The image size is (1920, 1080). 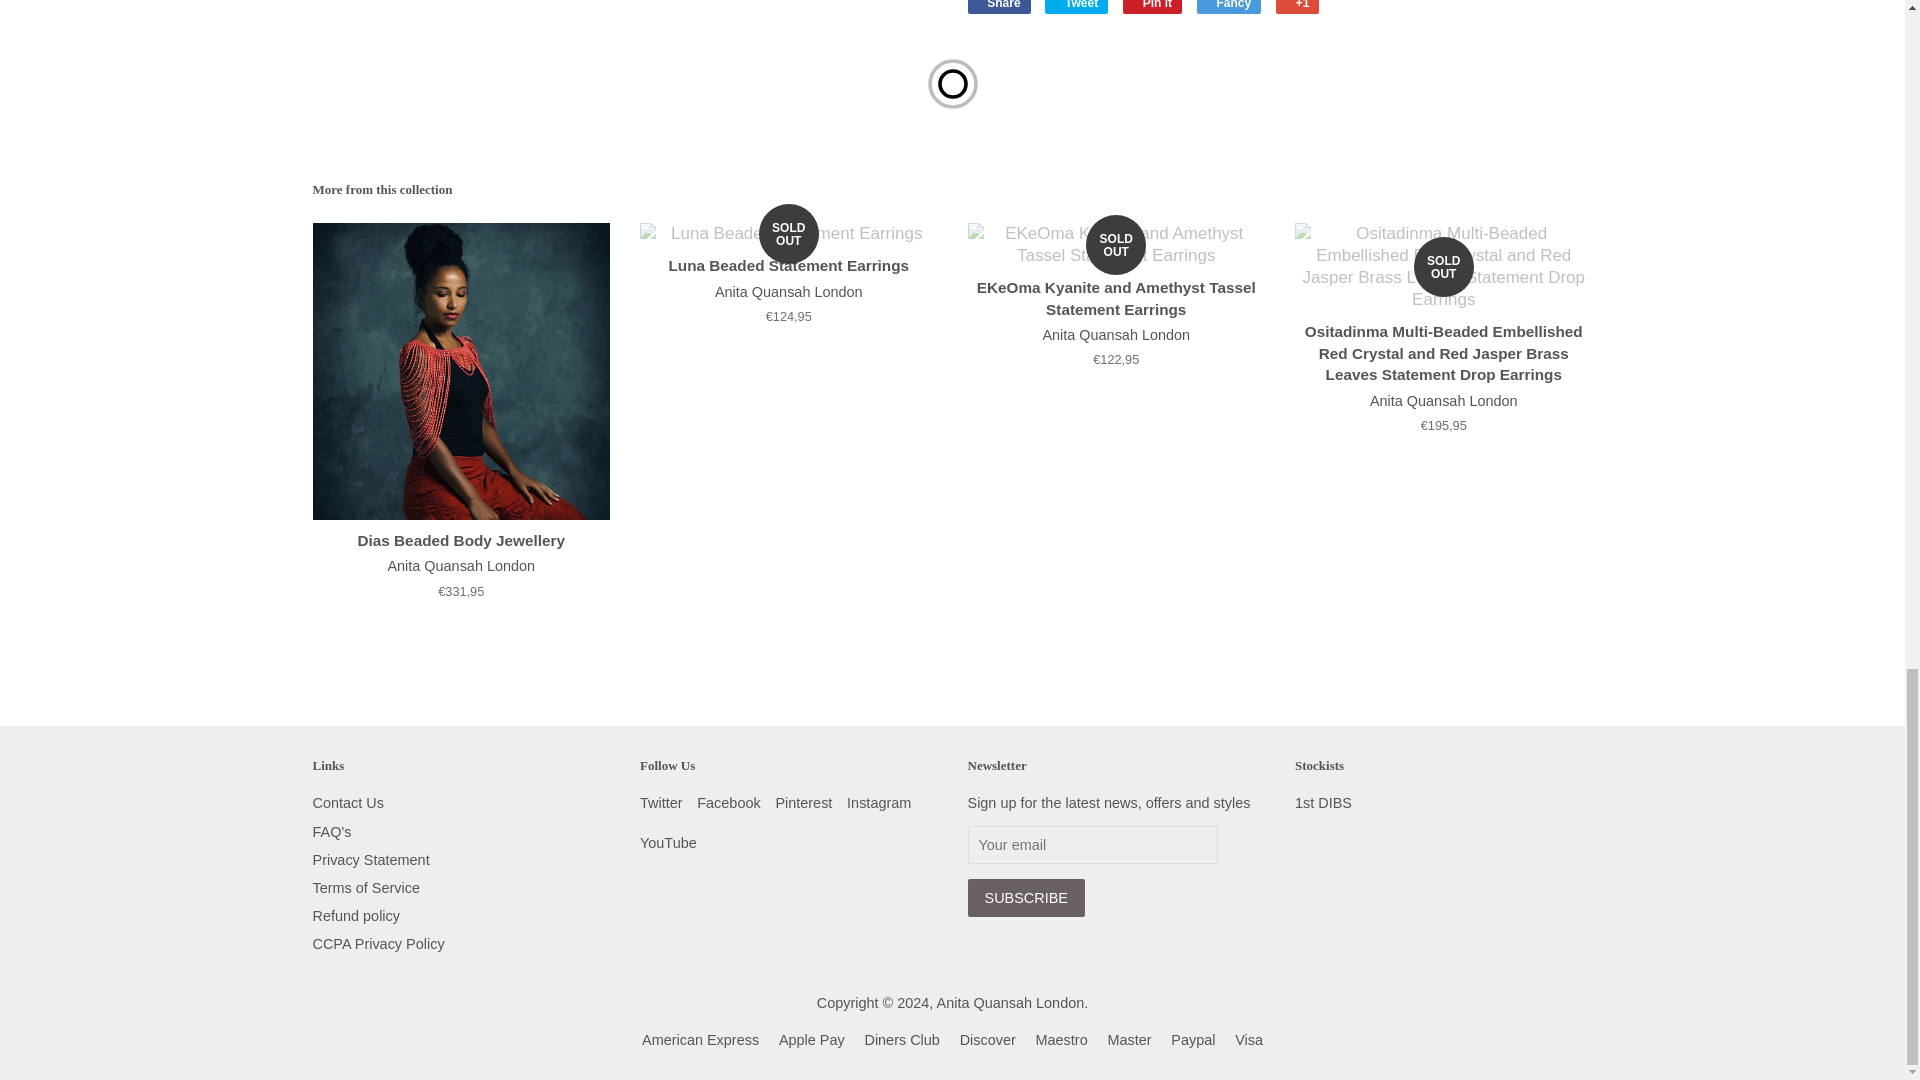 I want to click on Add to Fancy, so click(x=1228, y=7).